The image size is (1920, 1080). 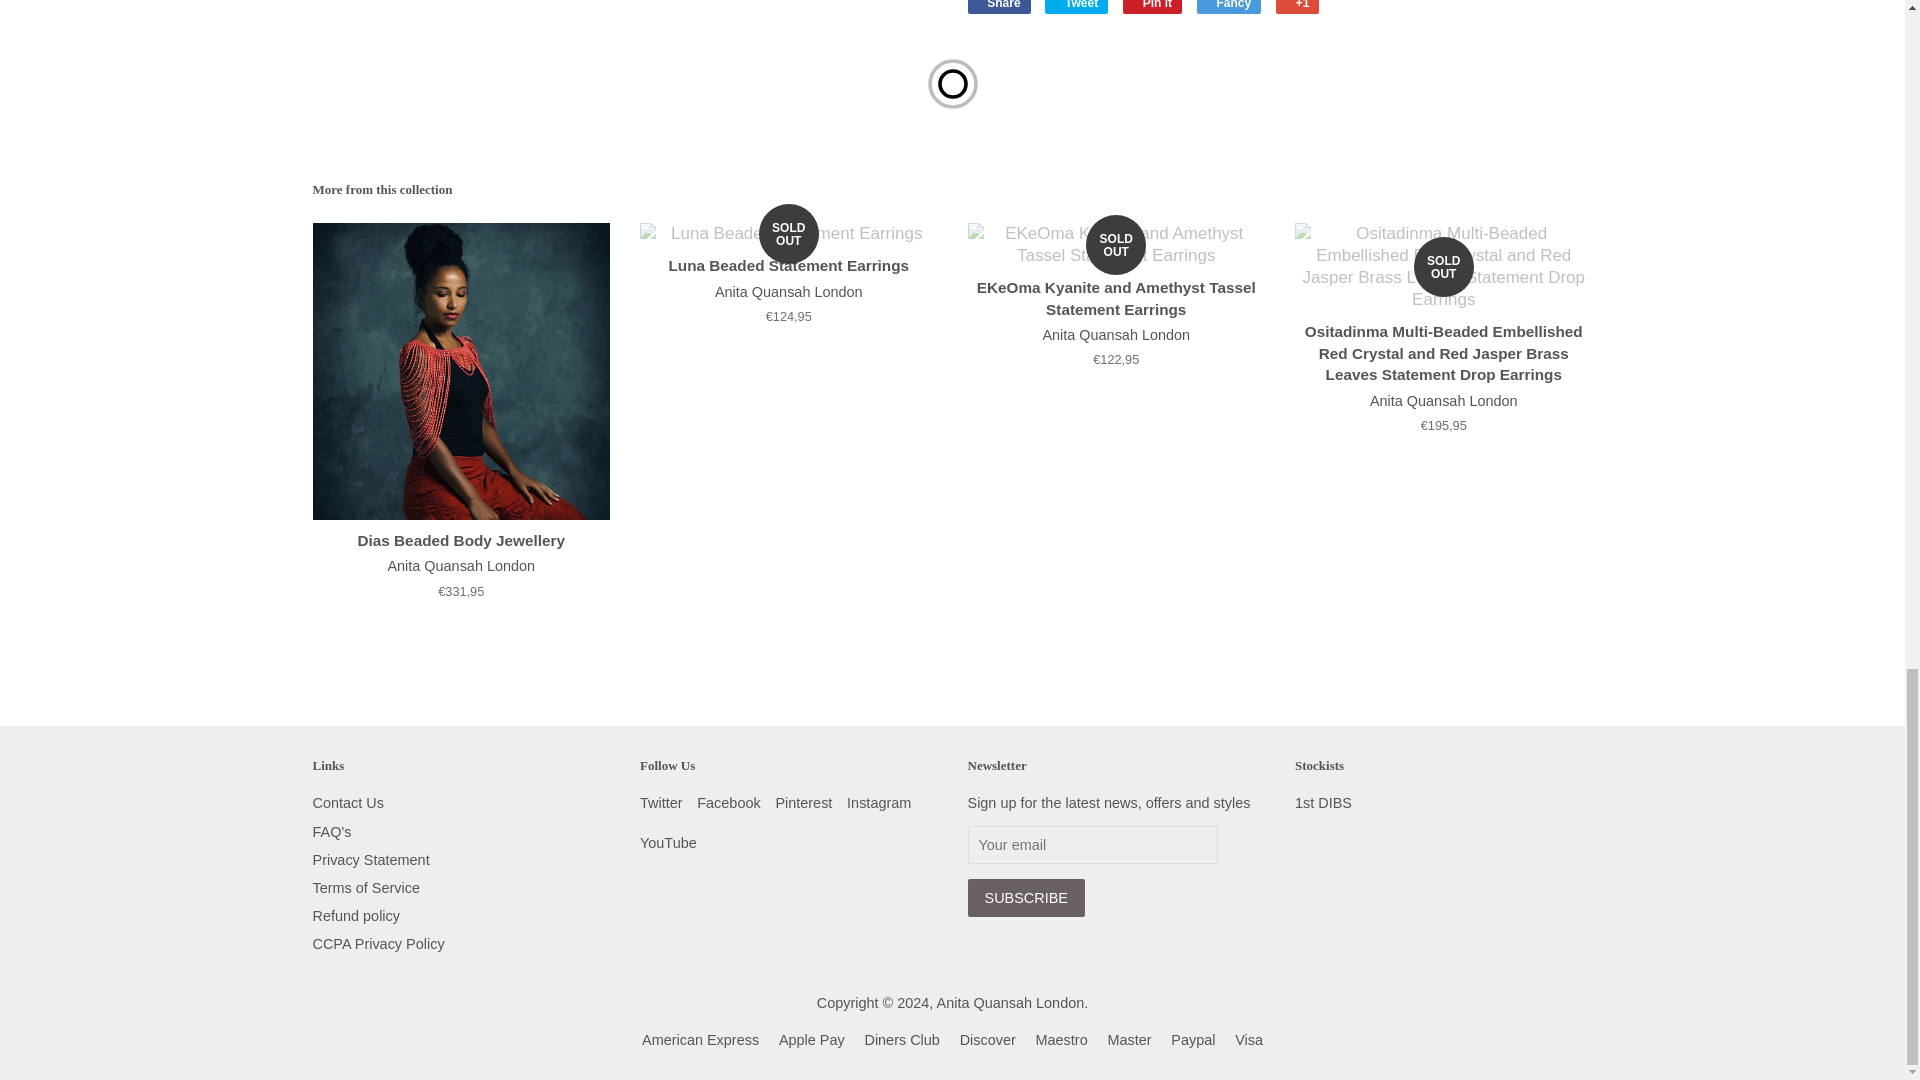 I want to click on Add to Fancy, so click(x=1228, y=7).